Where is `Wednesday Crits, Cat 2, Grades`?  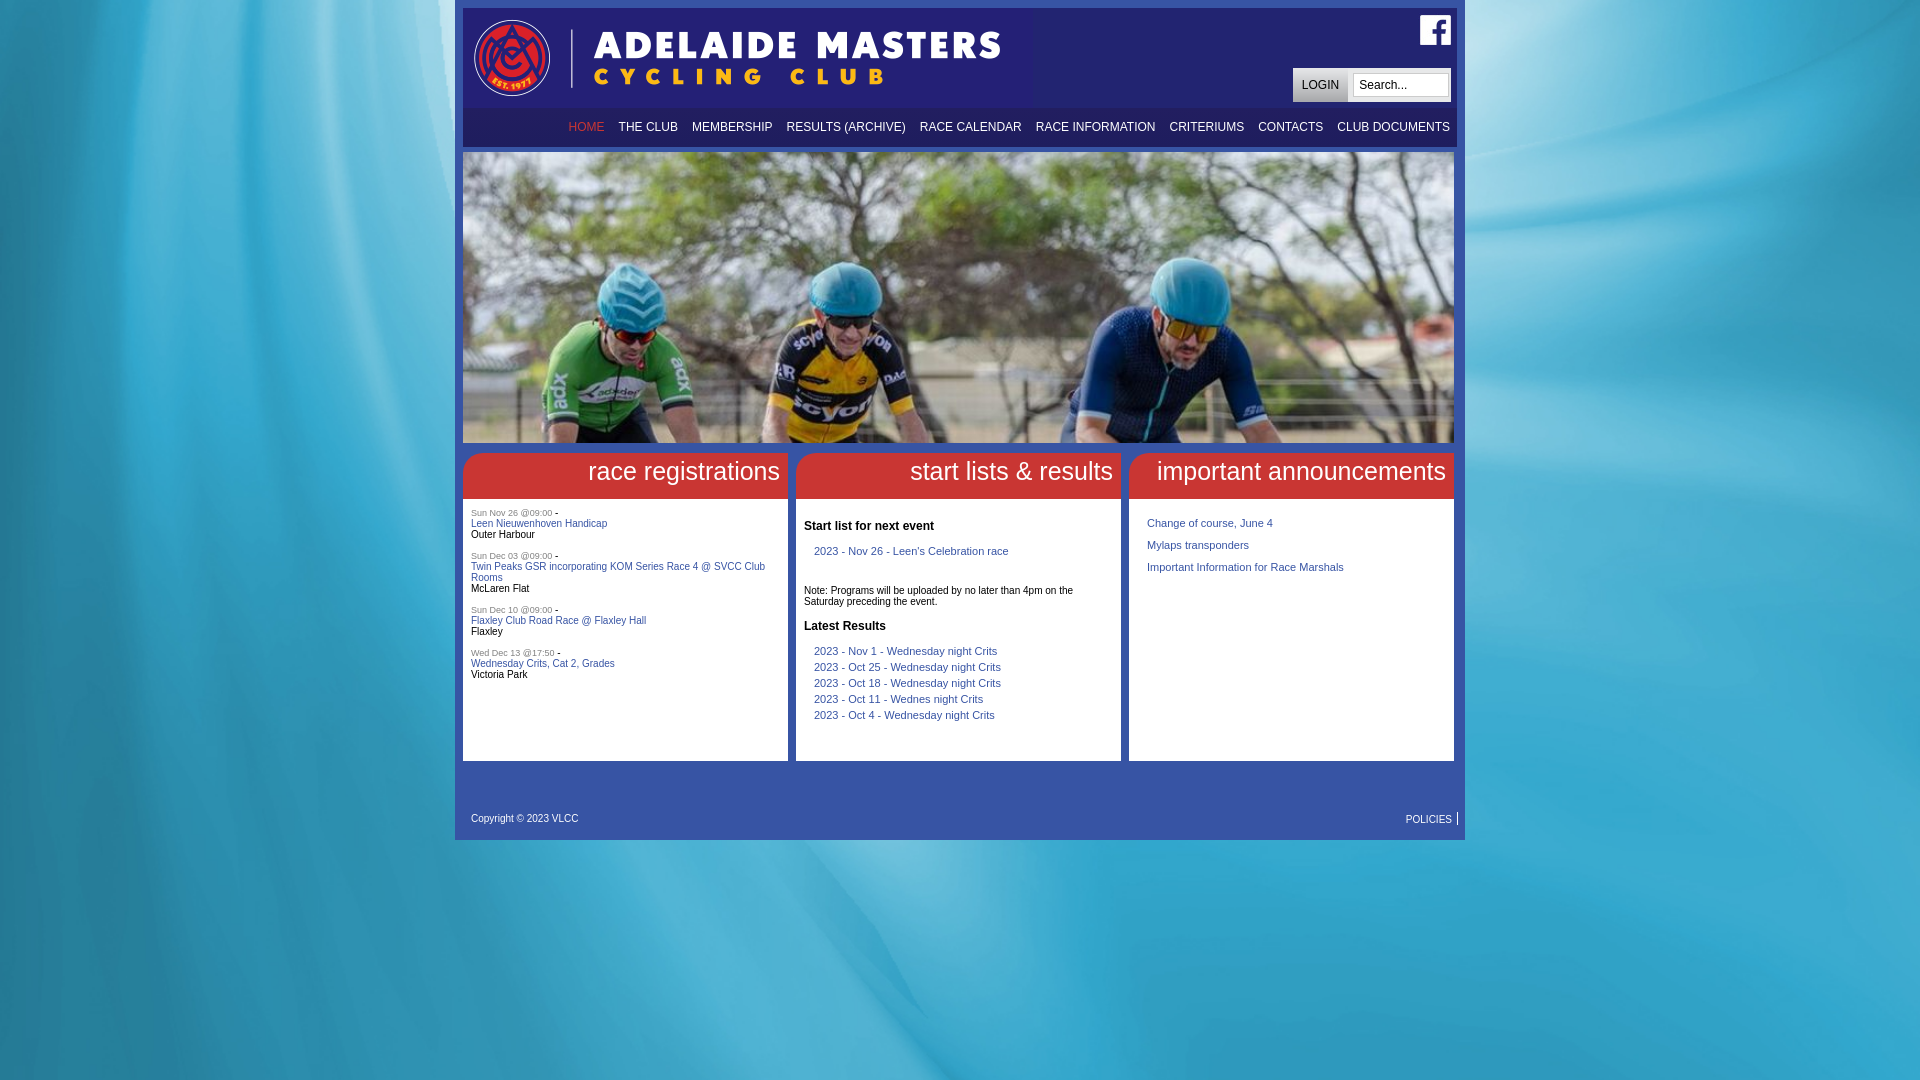
Wednesday Crits, Cat 2, Grades is located at coordinates (543, 664).